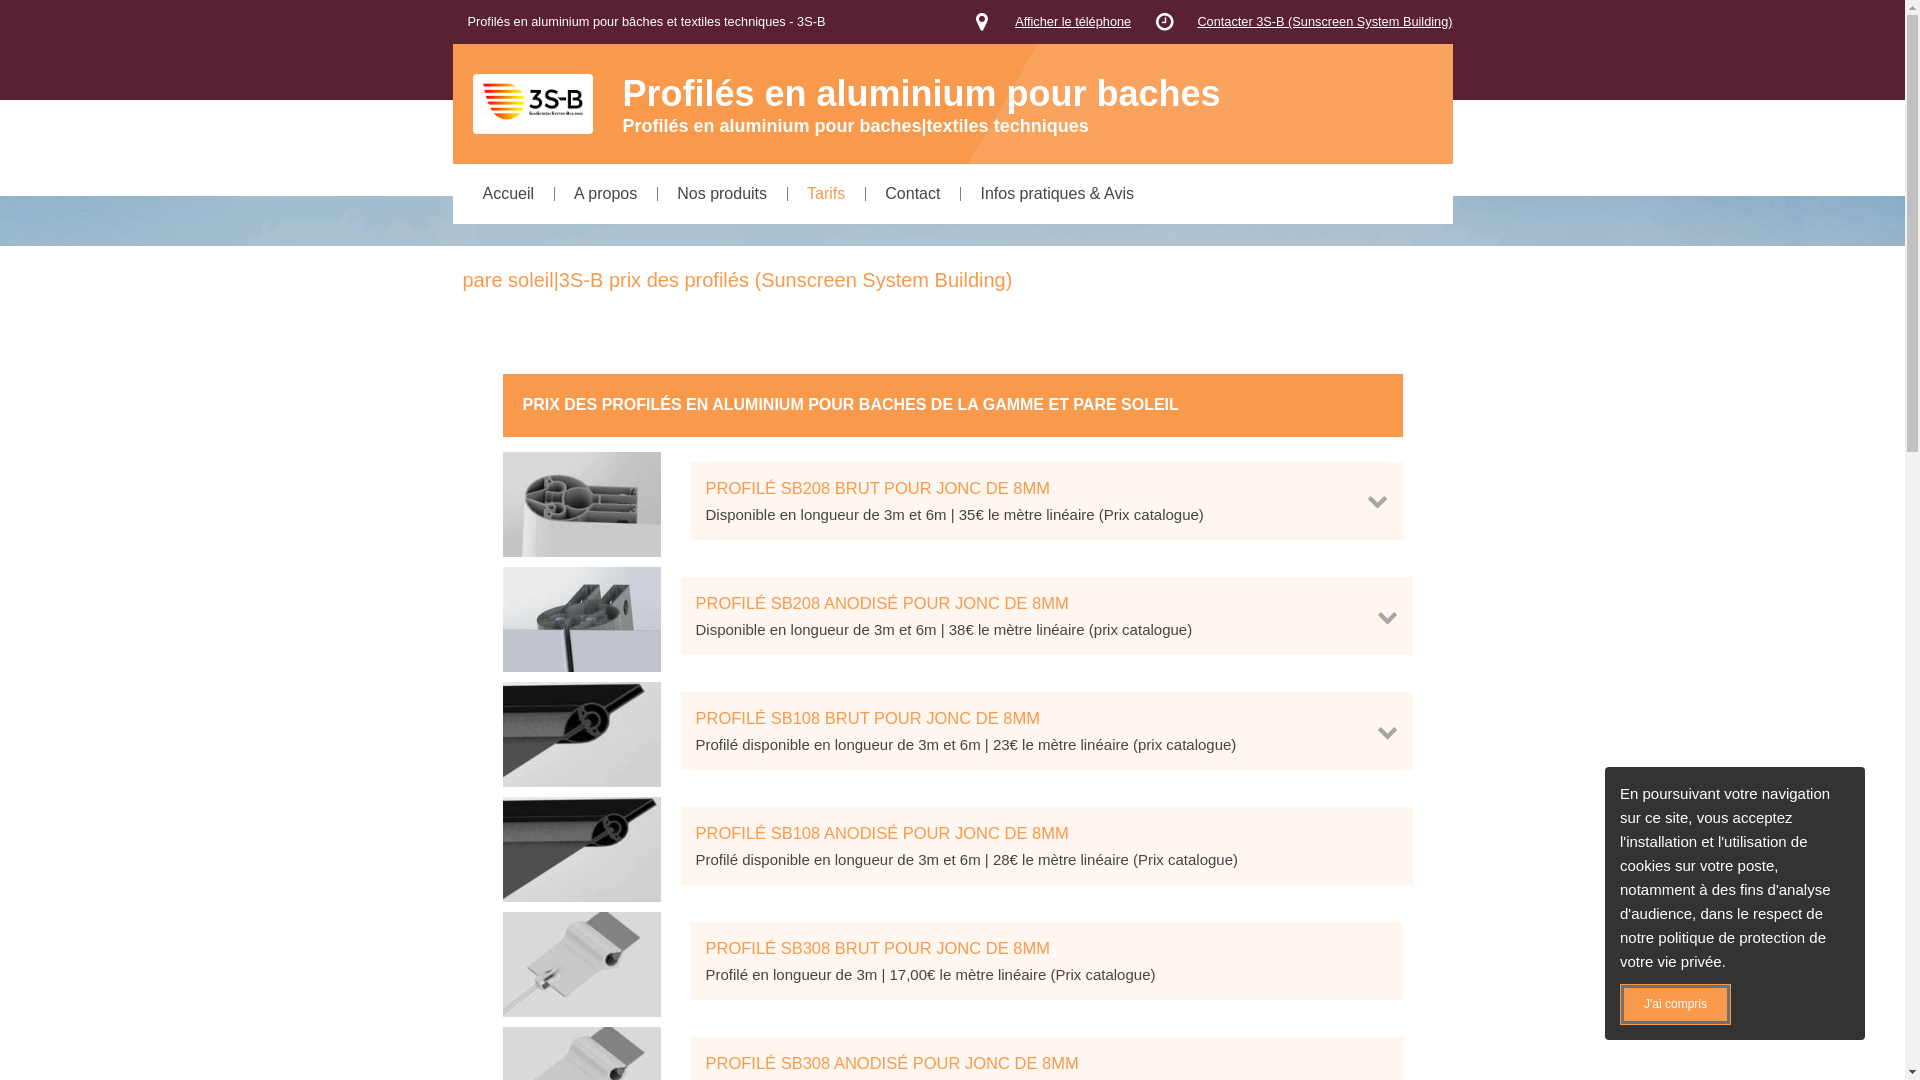 This screenshot has height=1080, width=1920. Describe the element at coordinates (1676, 1004) in the screenshot. I see `J'ai compris` at that location.